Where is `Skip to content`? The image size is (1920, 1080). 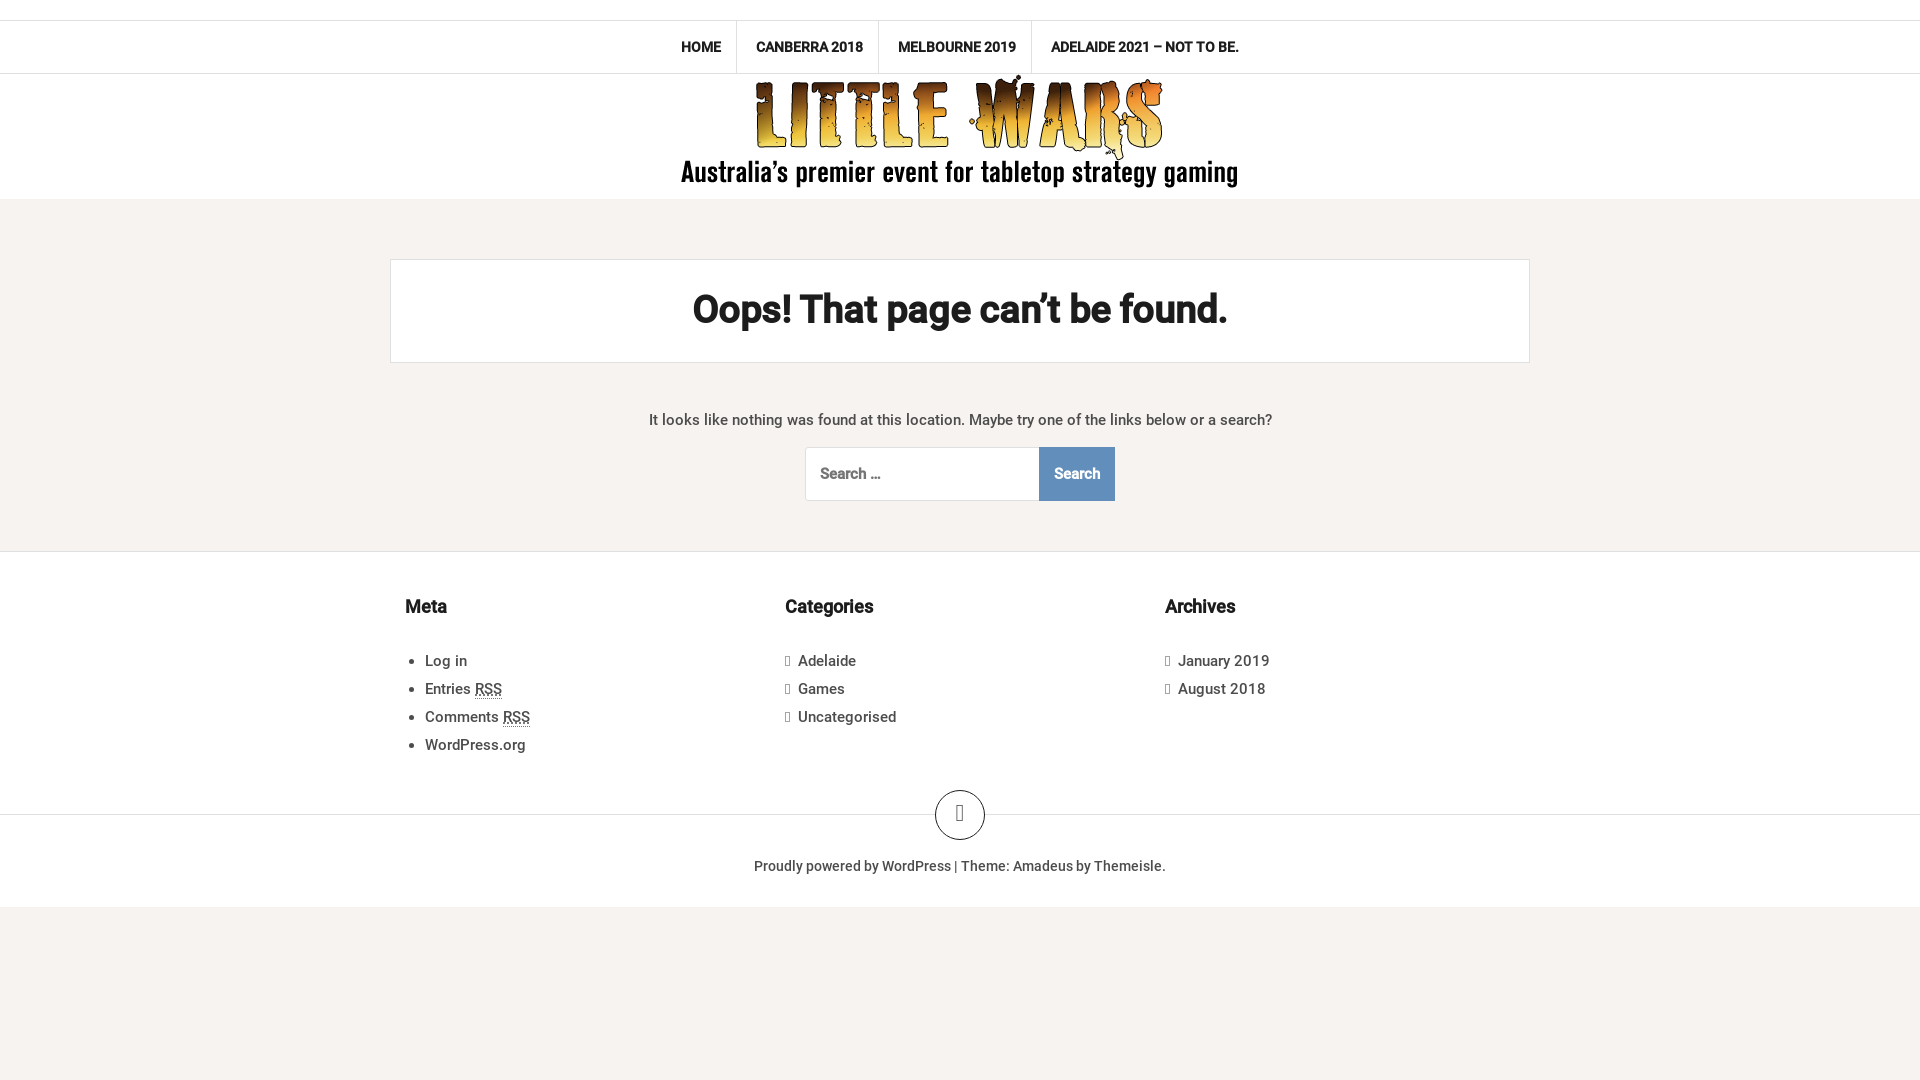
Skip to content is located at coordinates (0, 0).